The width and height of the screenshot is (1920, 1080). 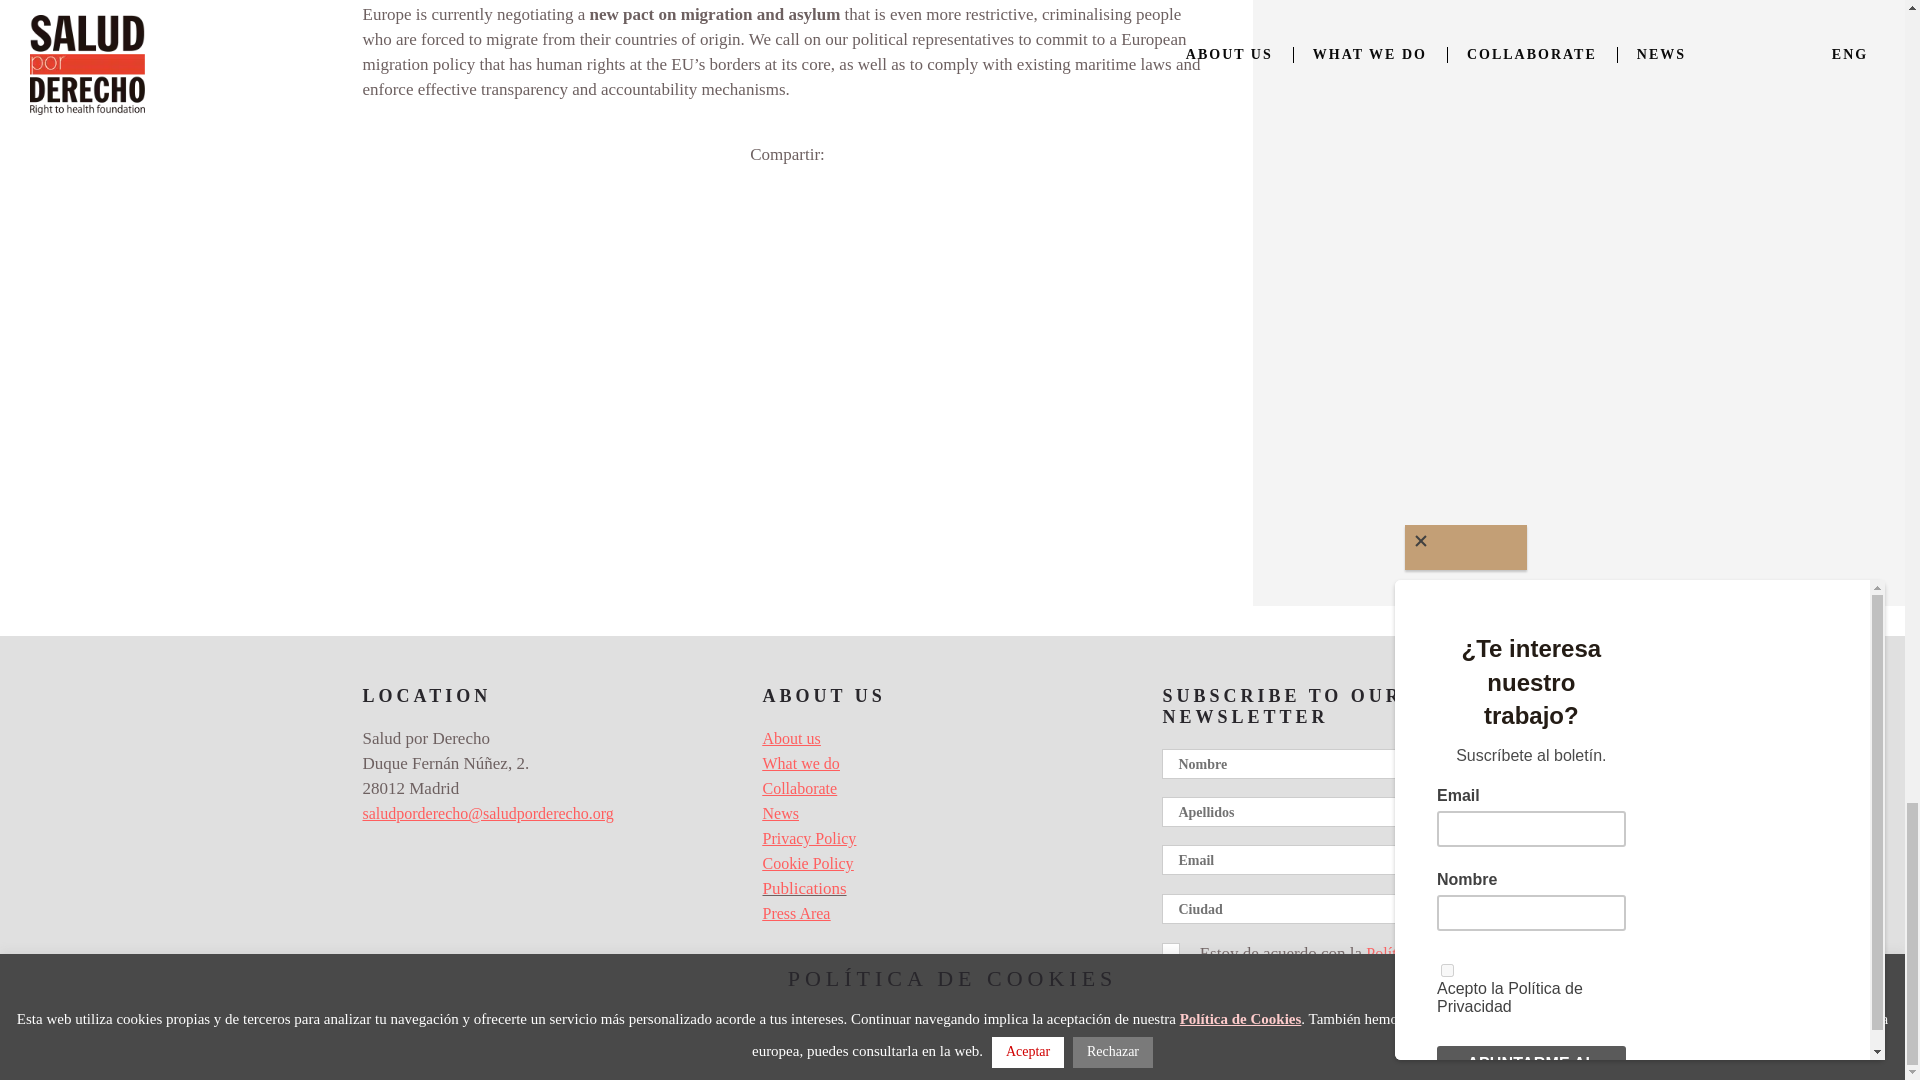 What do you see at coordinates (807, 863) in the screenshot?
I see `Cookie Policy` at bounding box center [807, 863].